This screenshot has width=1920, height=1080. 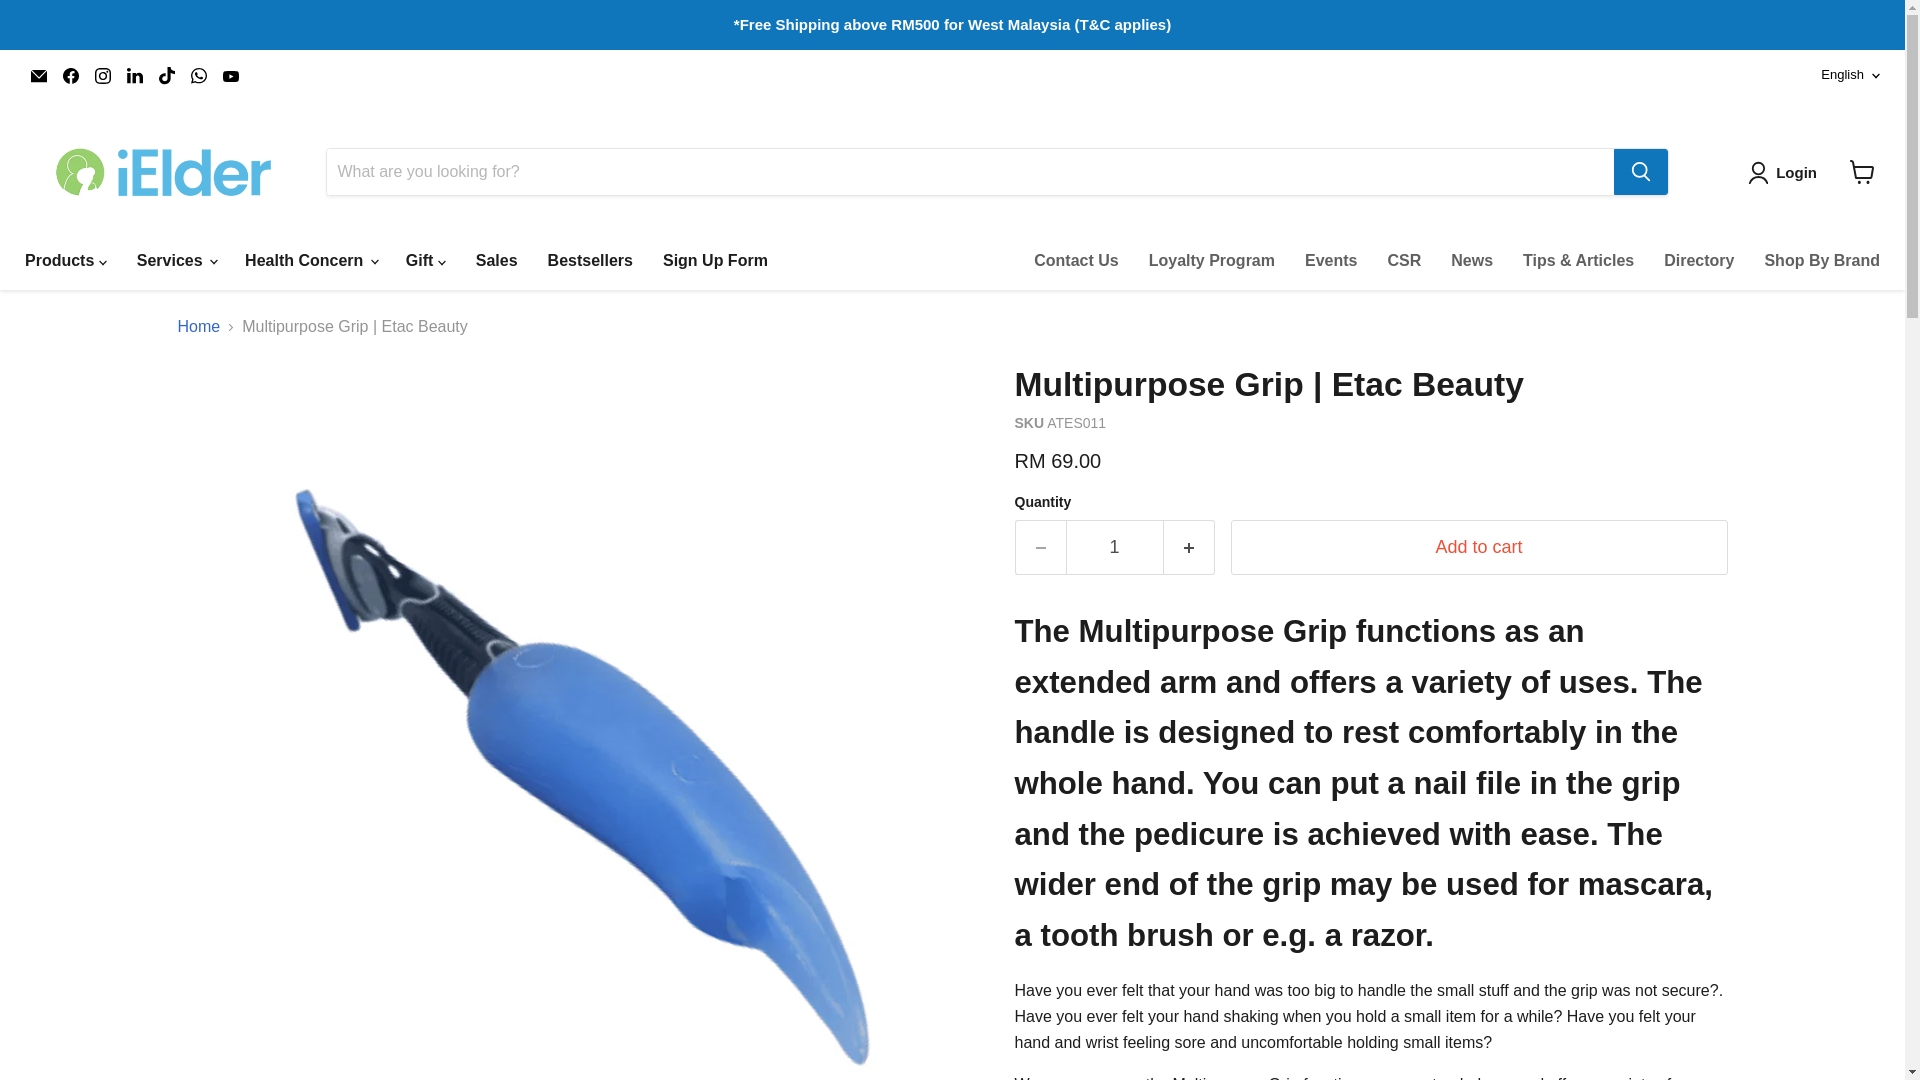 What do you see at coordinates (38, 75) in the screenshot?
I see `Email` at bounding box center [38, 75].